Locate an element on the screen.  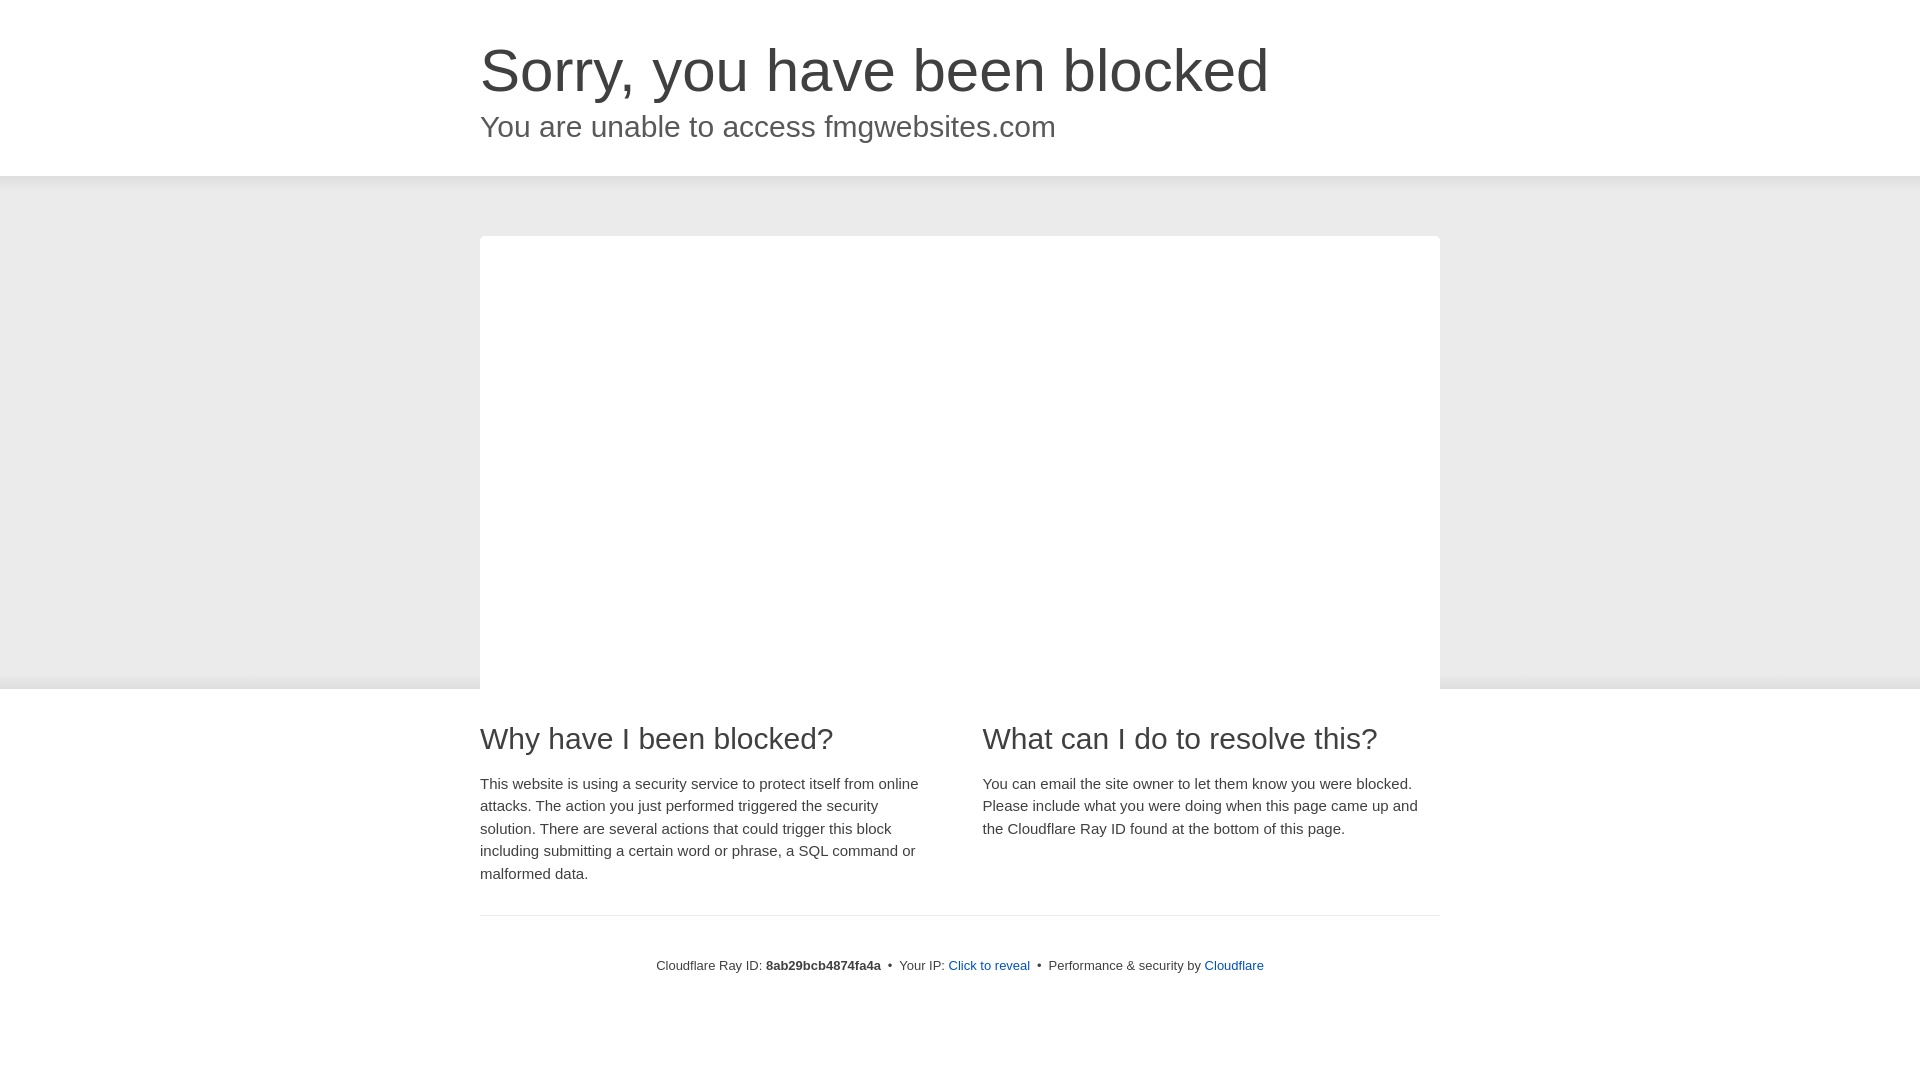
Cloudflare is located at coordinates (1234, 965).